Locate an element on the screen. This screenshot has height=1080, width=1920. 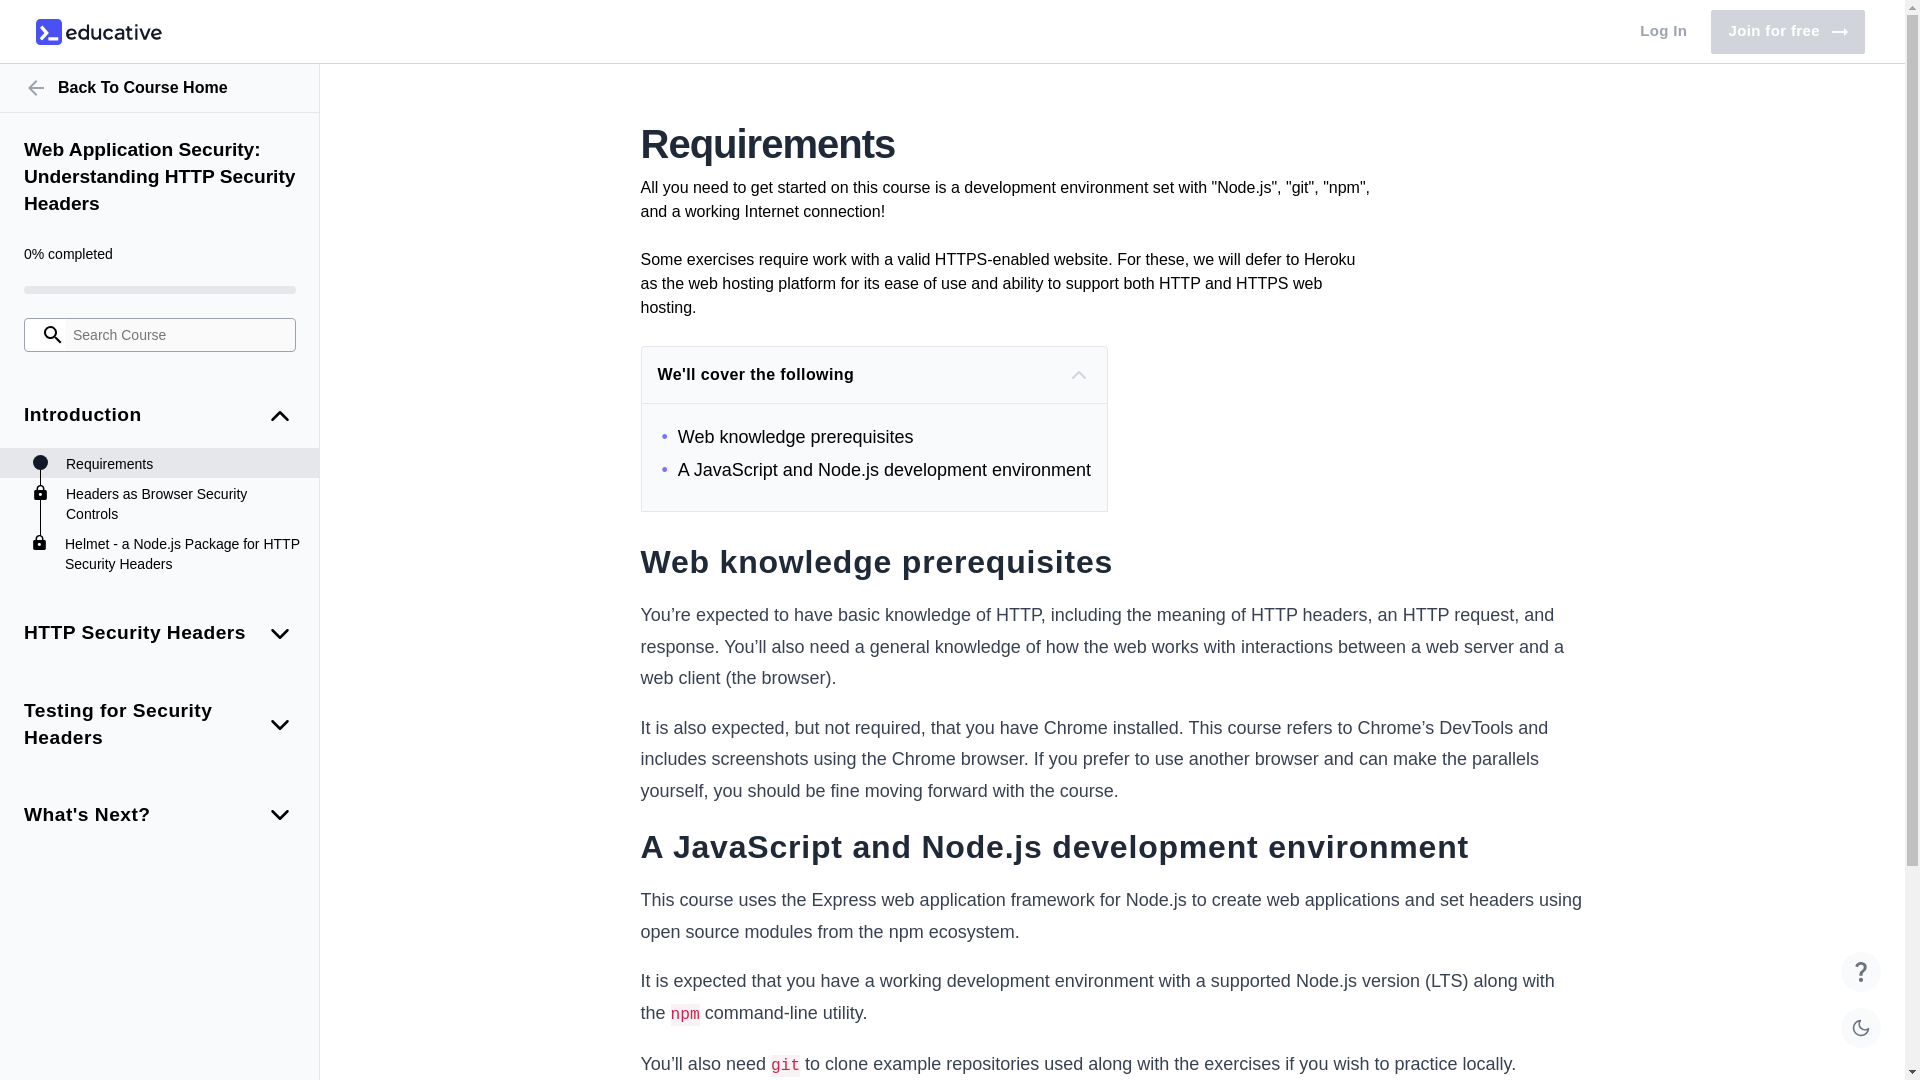
A JavaScript and Node.js development environment is located at coordinates (182, 464).